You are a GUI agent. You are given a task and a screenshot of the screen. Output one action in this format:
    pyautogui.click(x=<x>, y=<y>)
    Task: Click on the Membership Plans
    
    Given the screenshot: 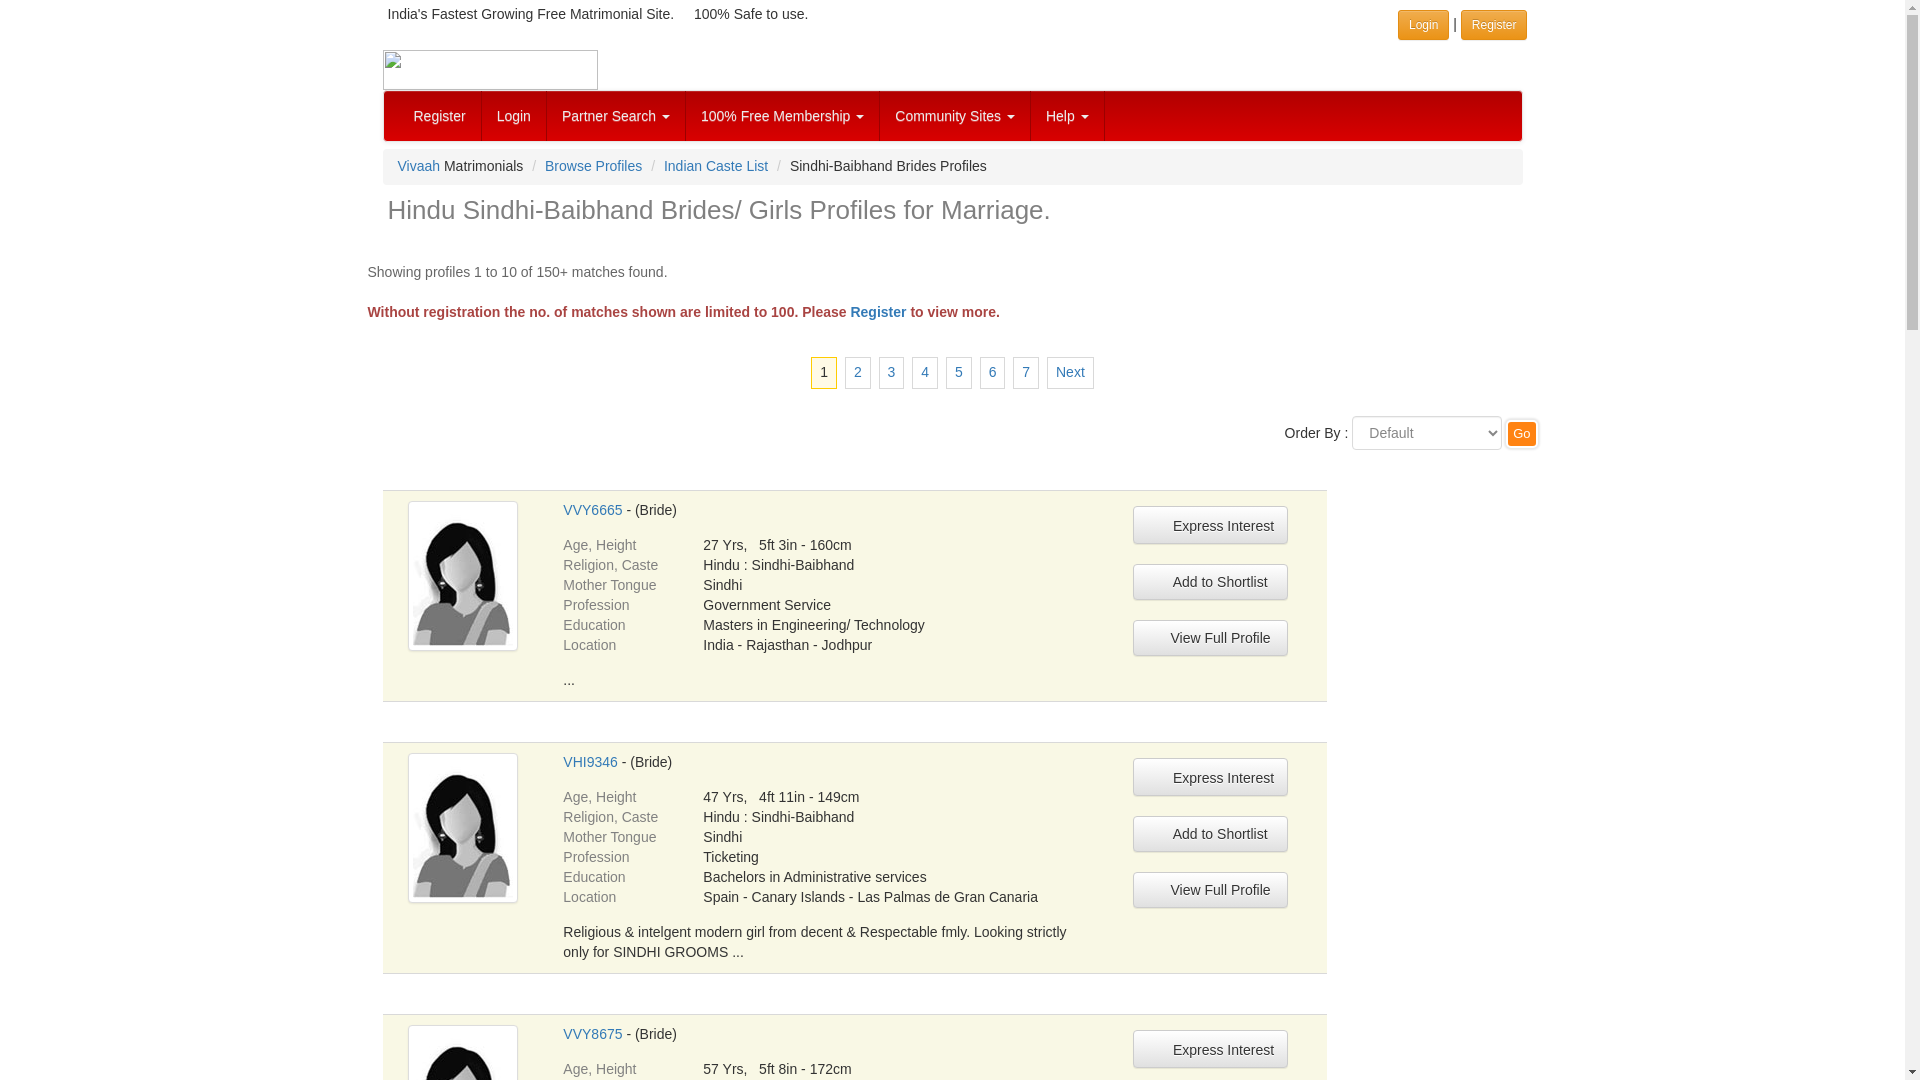 What is the action you would take?
    pyautogui.click(x=782, y=116)
    